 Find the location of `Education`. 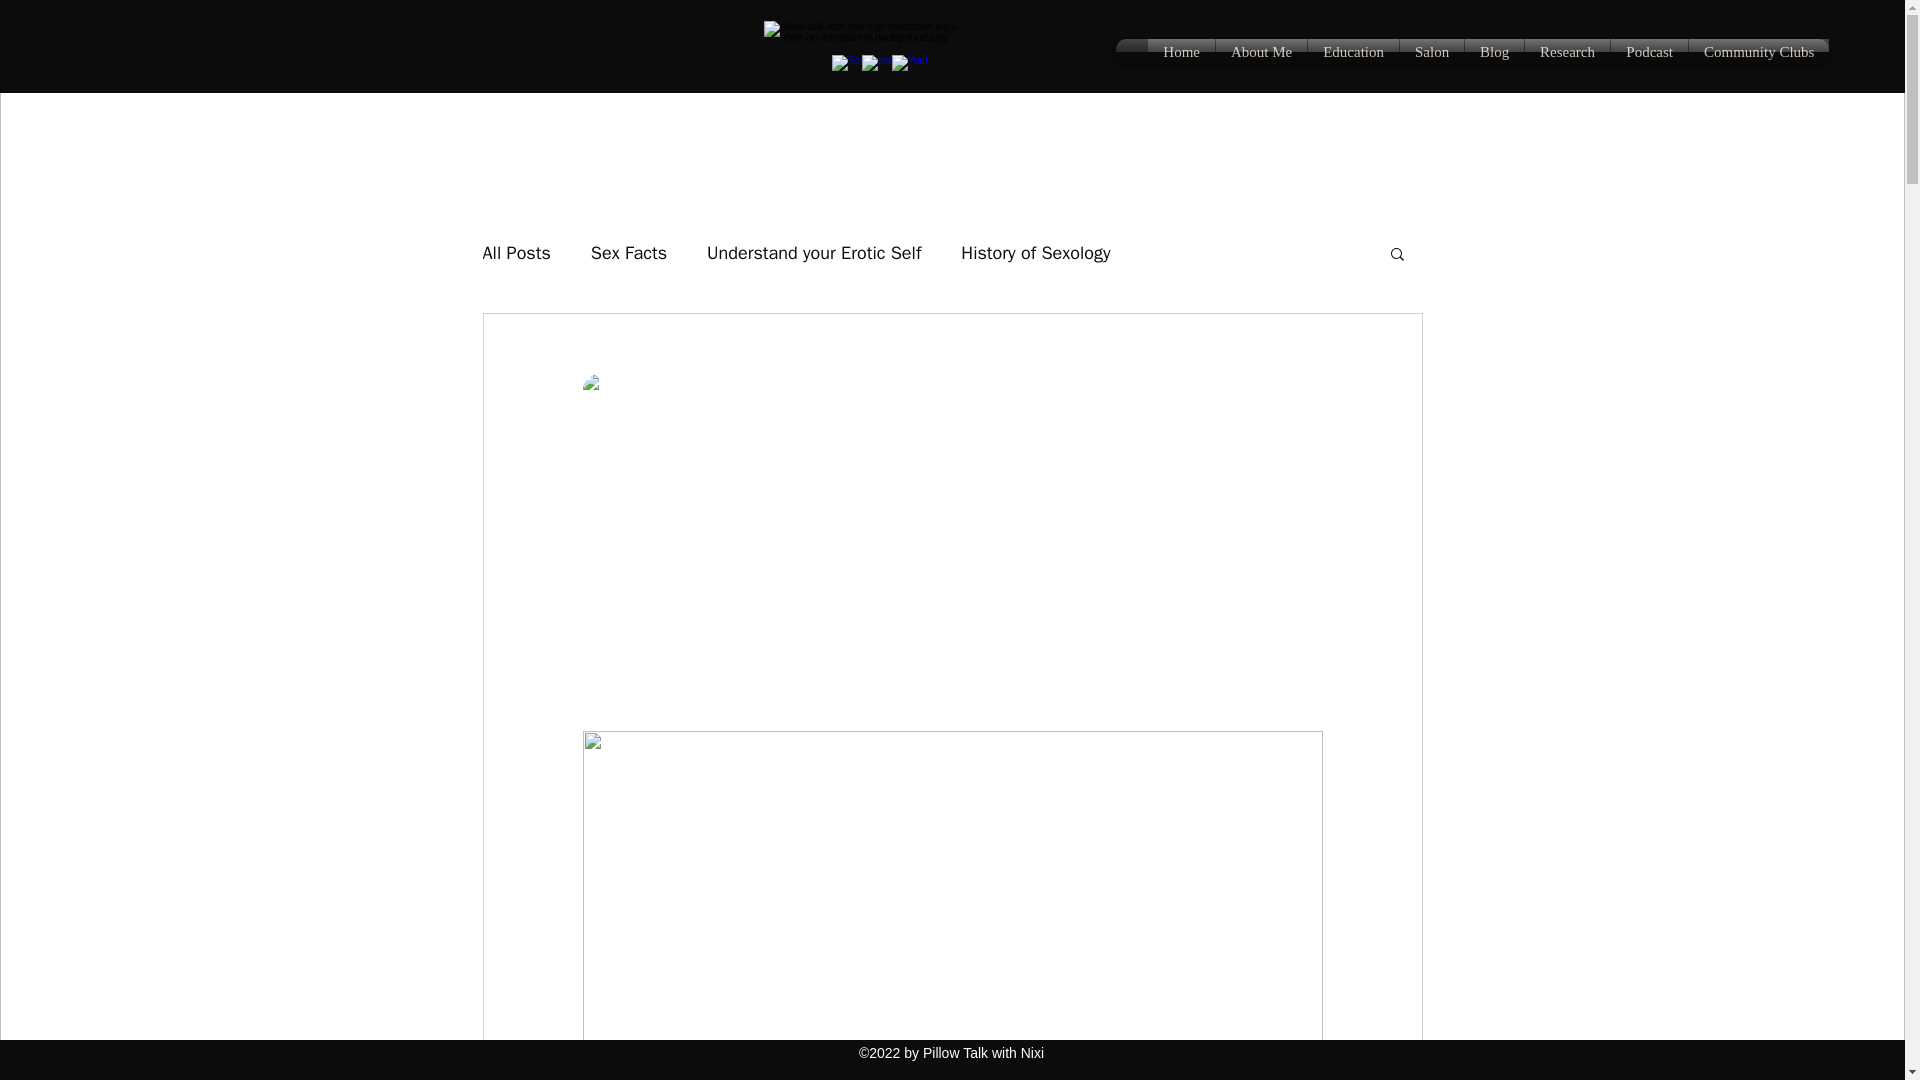

Education is located at coordinates (1353, 51).